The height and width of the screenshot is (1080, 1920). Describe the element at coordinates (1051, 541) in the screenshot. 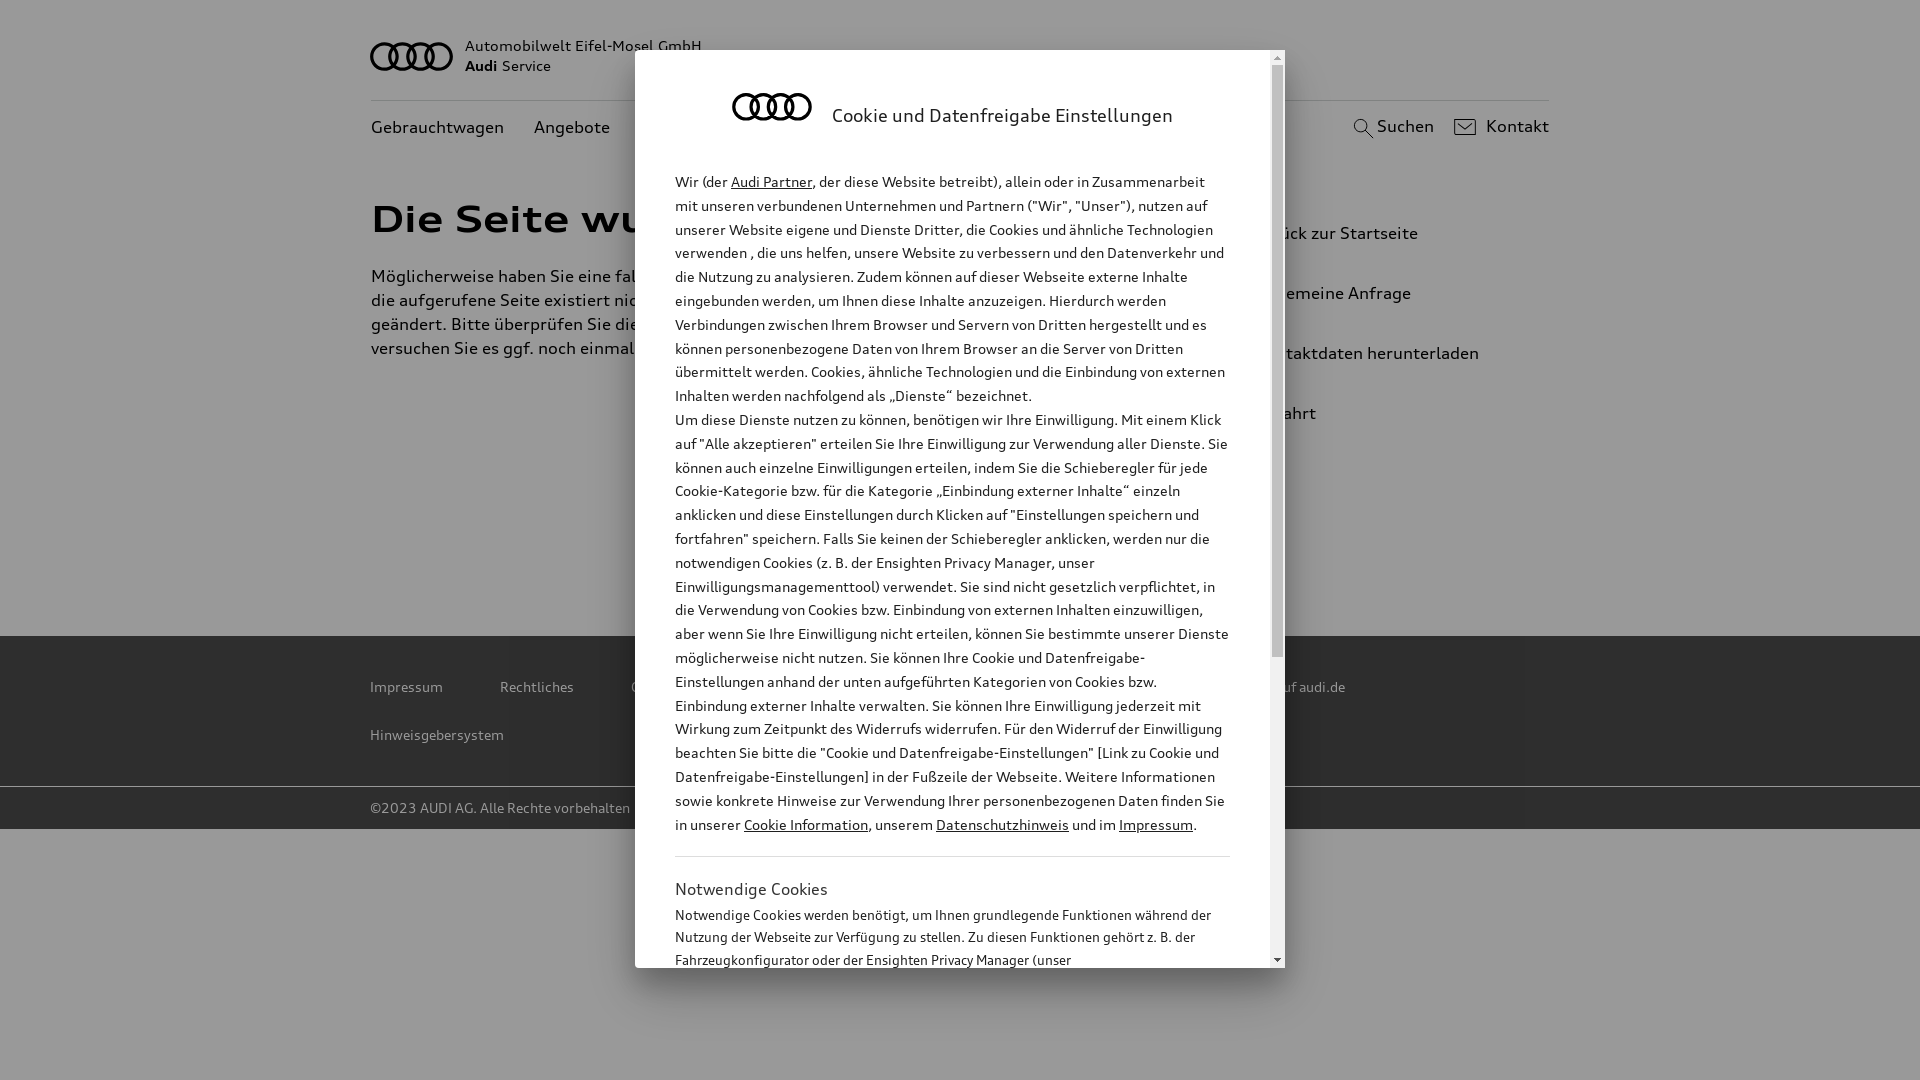

I see `YouTube` at that location.